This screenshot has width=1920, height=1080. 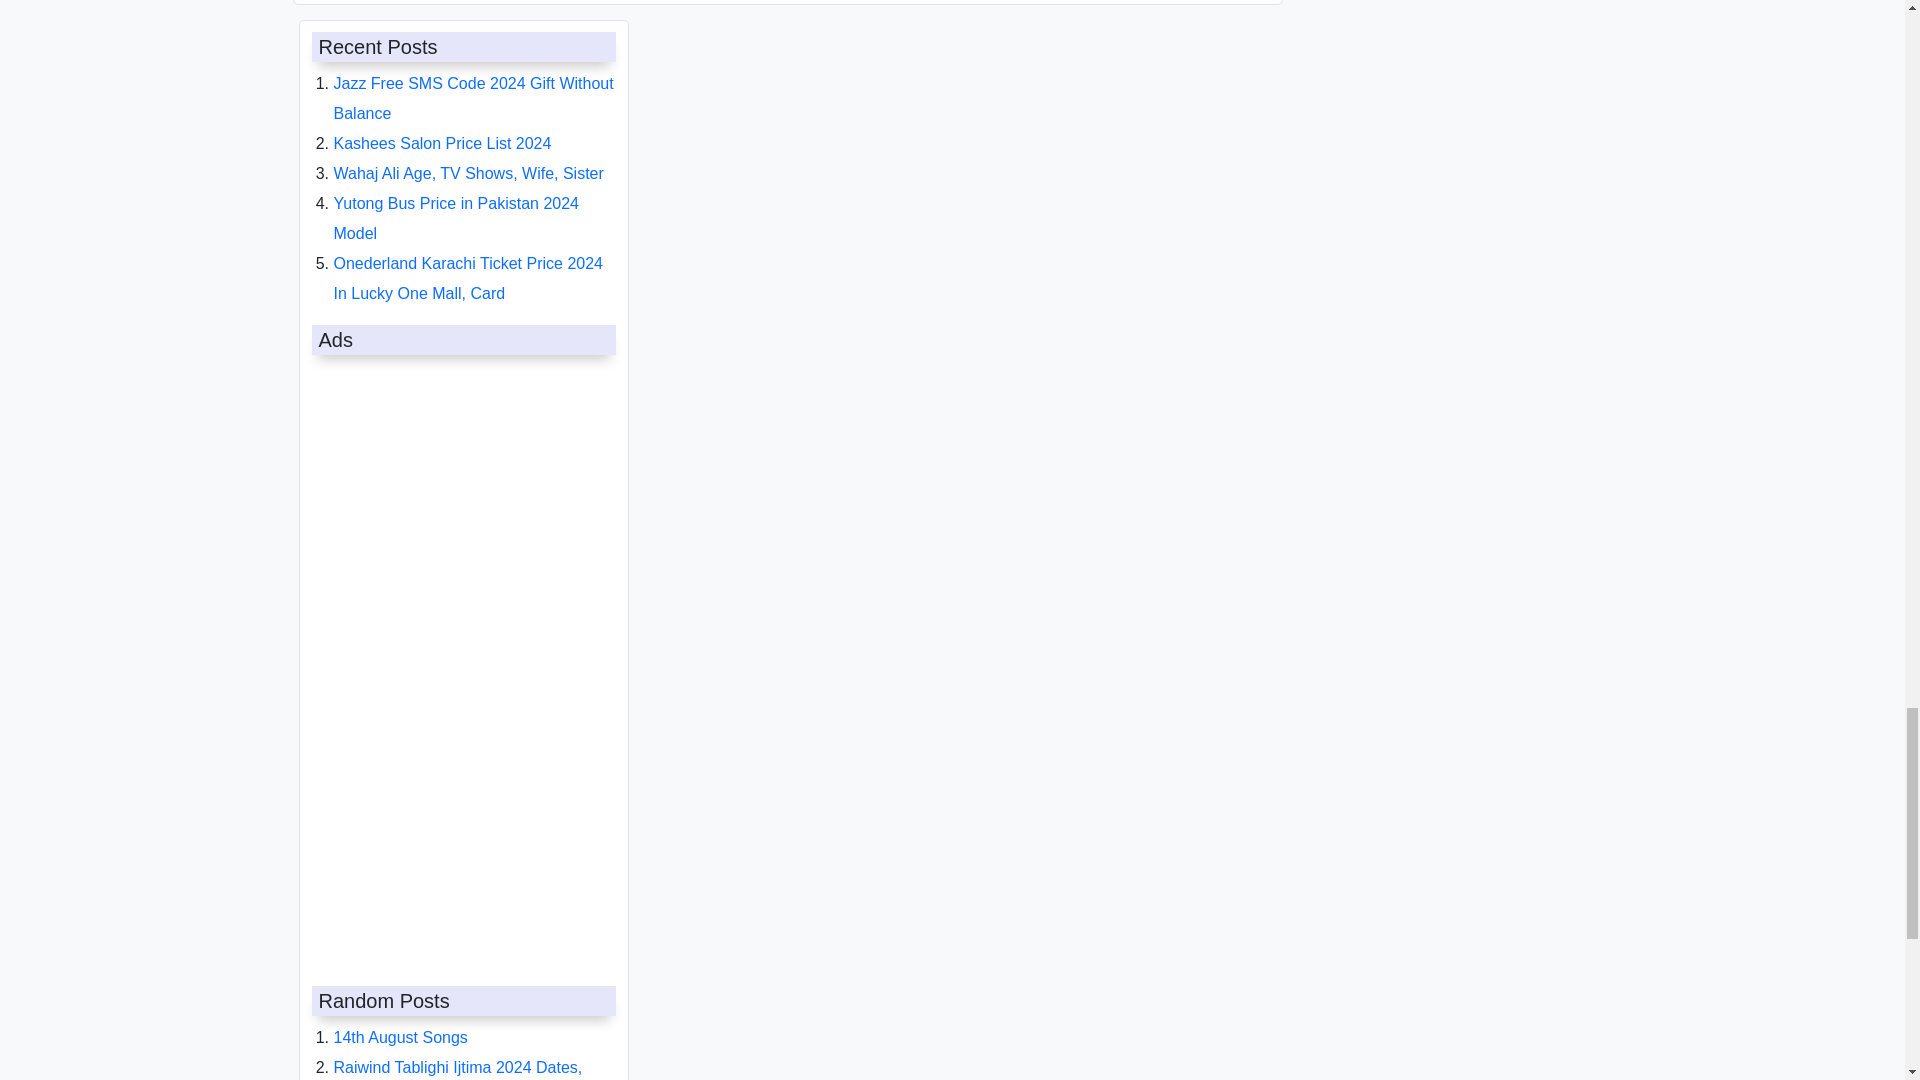 I want to click on Kashees Salon Price List 2024, so click(x=443, y=142).